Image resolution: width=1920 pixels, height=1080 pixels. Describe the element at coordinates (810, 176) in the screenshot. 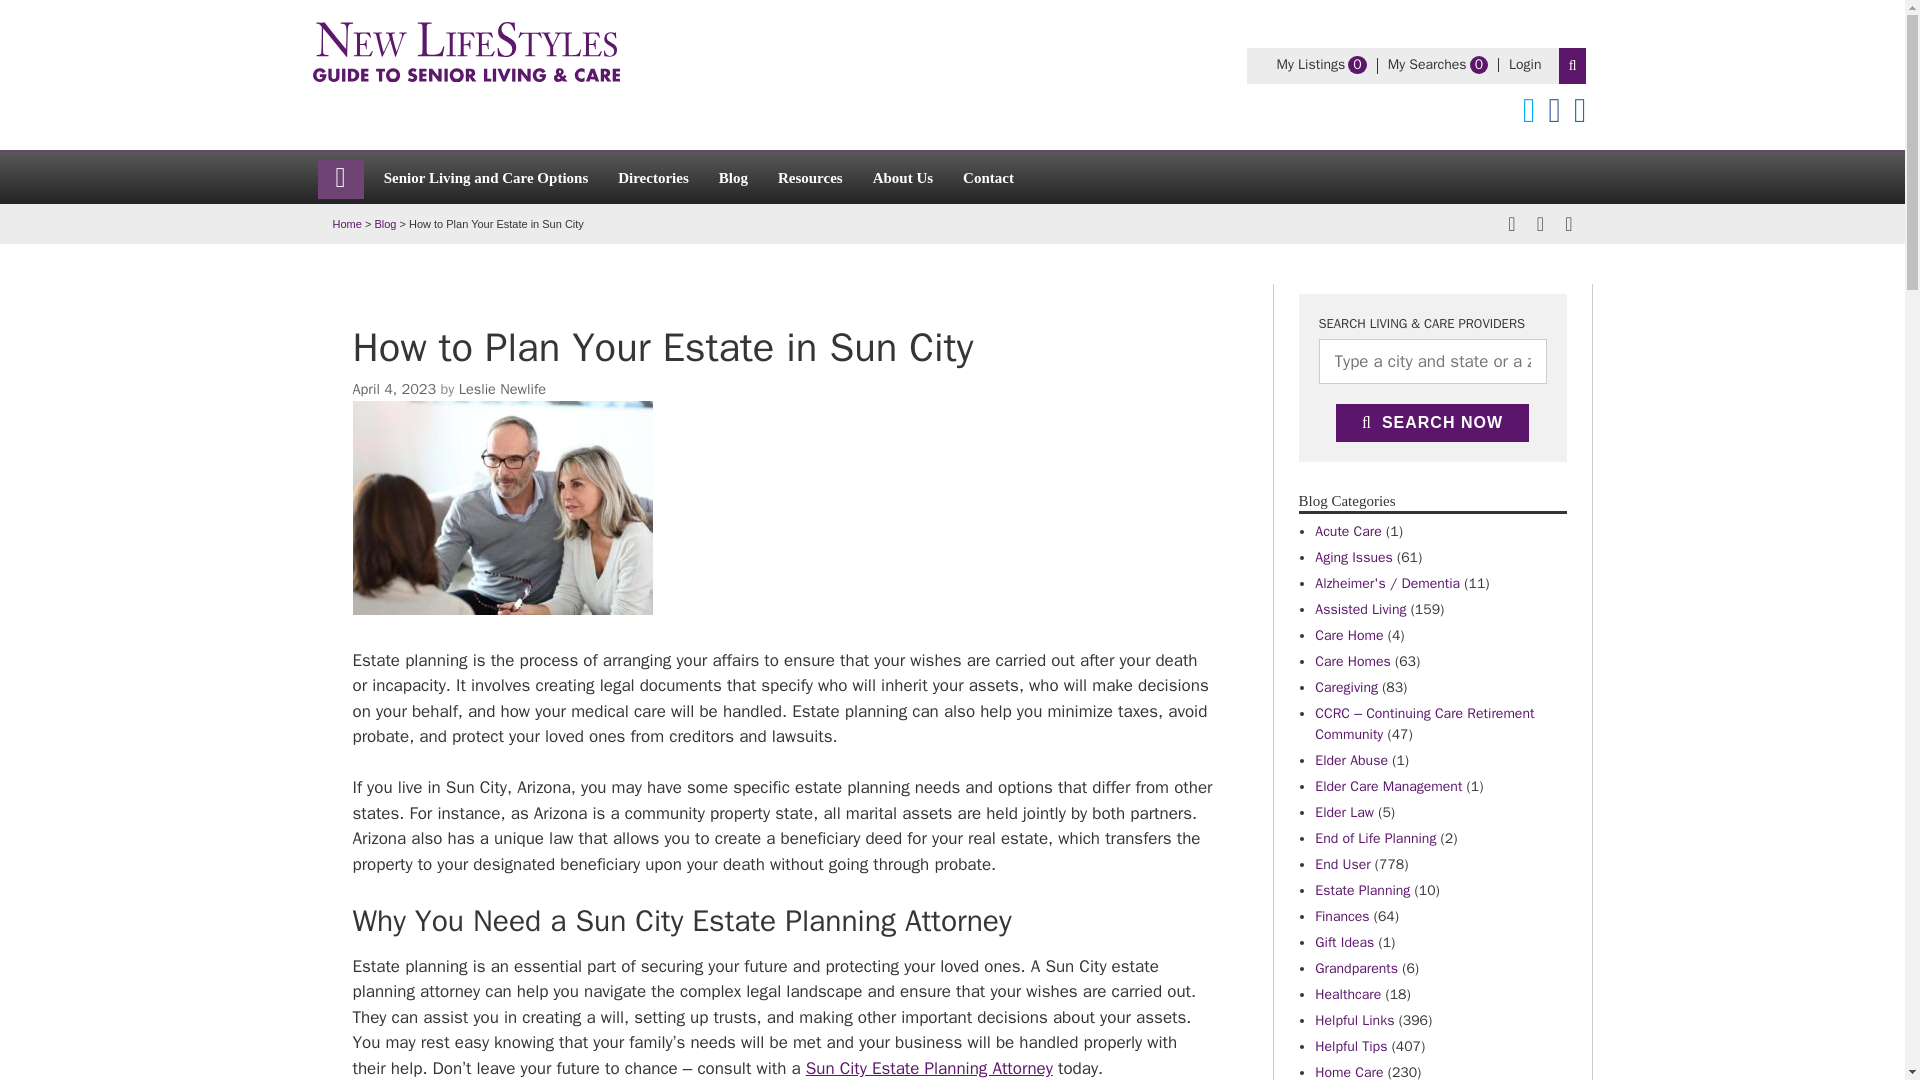

I see `nls-logo` at that location.